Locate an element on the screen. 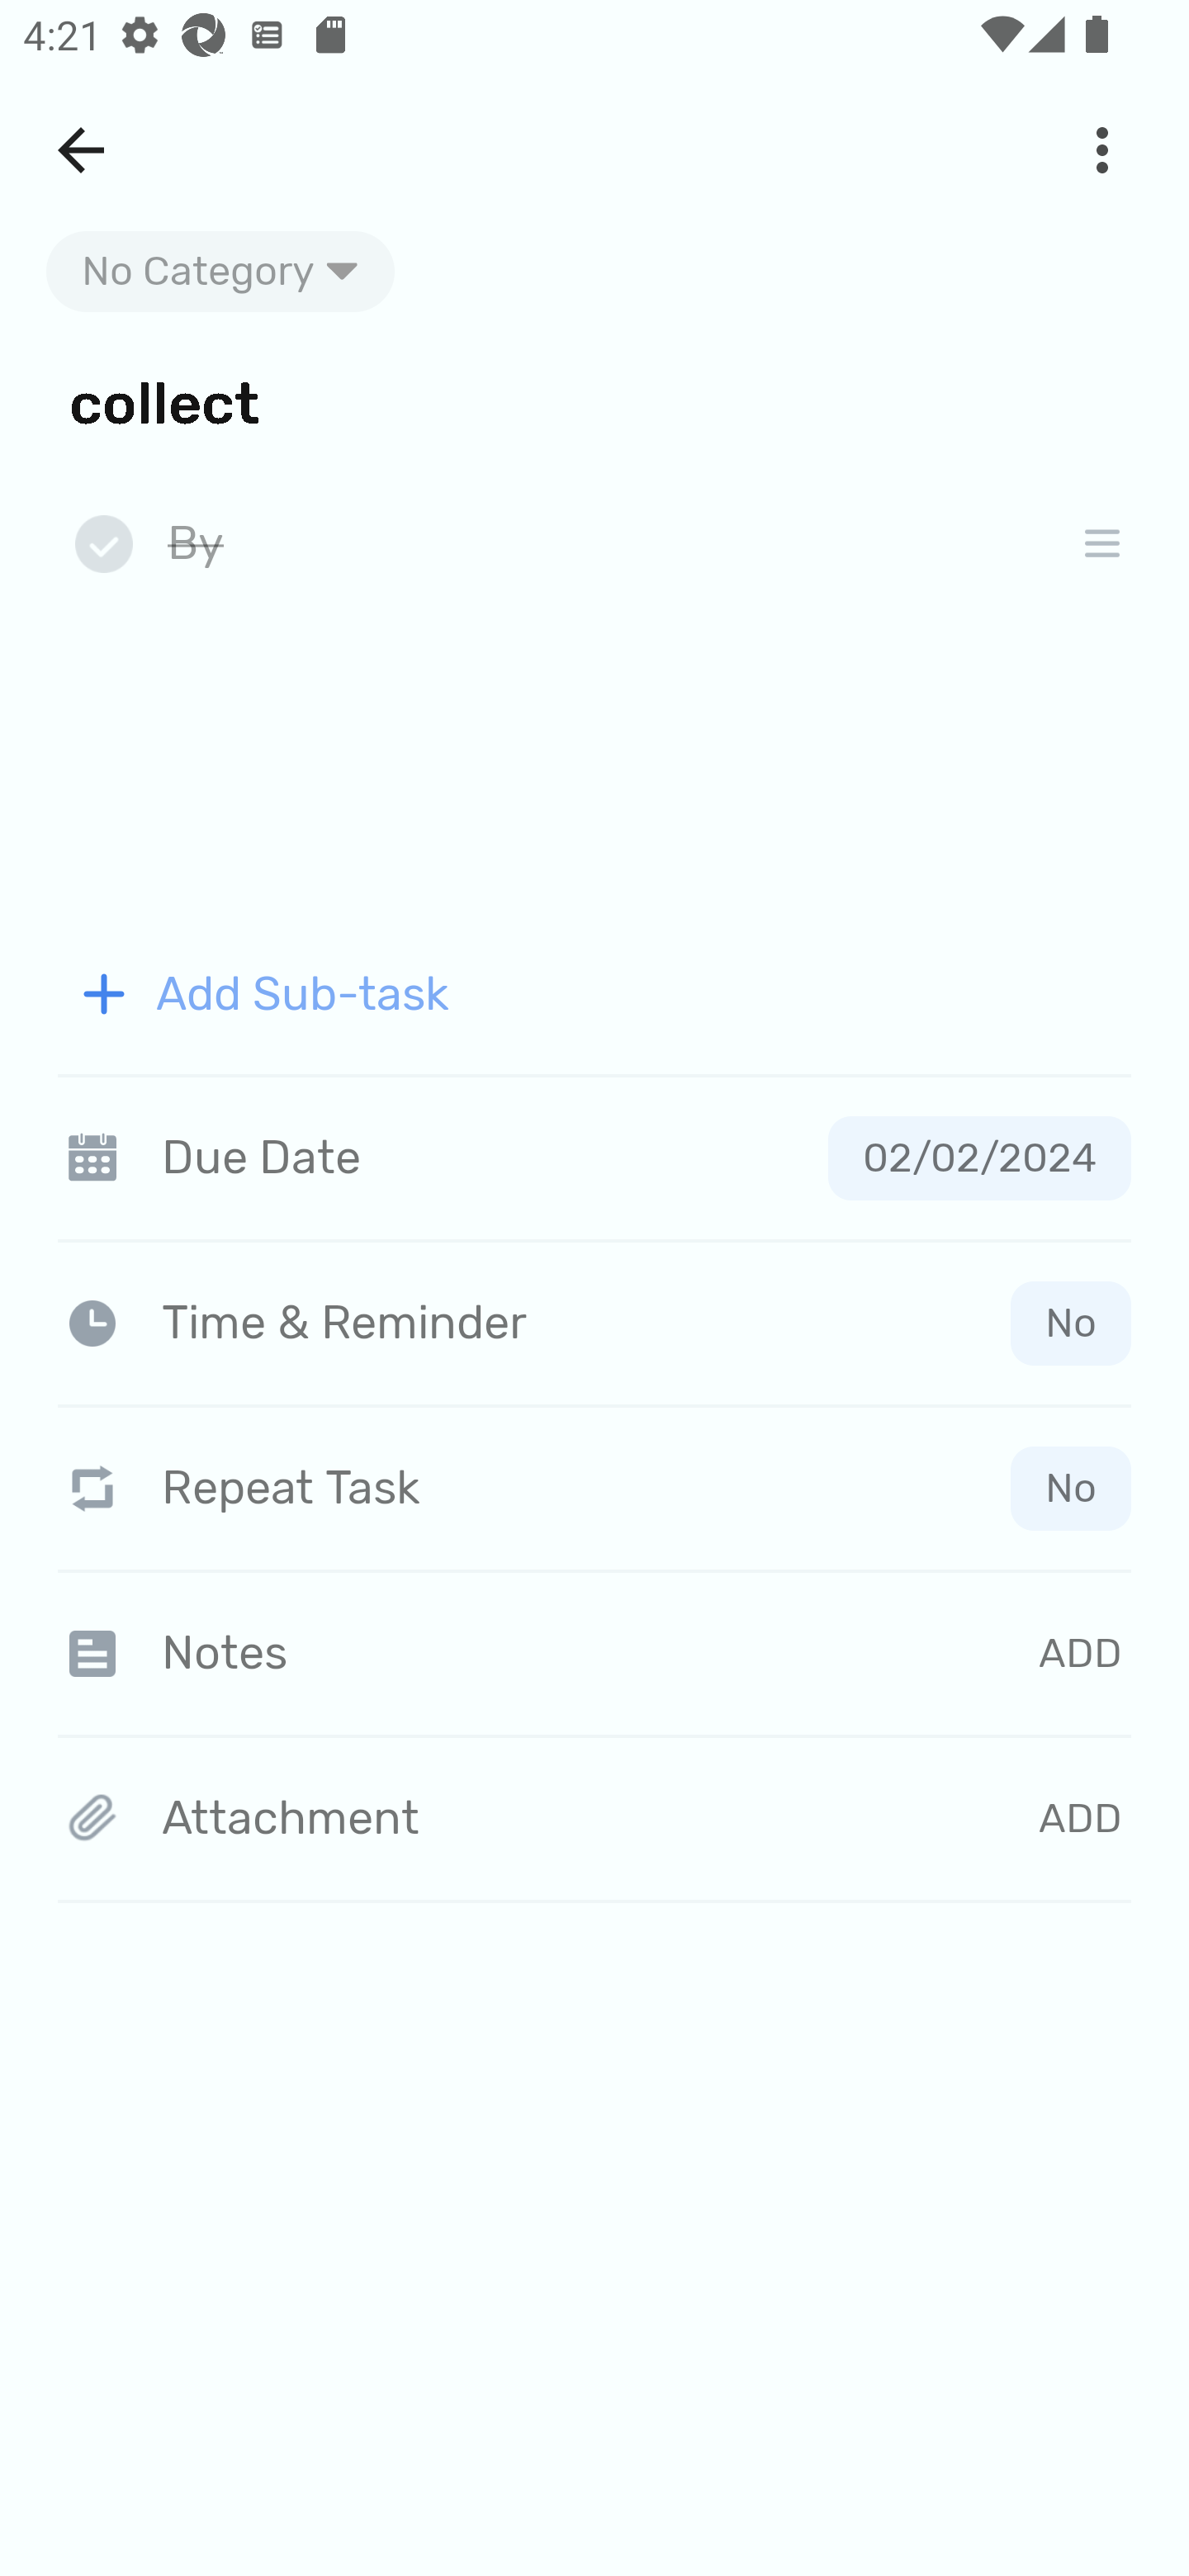 This screenshot has height=2576, width=1189. Time & Reminder No is located at coordinates (600, 1323).